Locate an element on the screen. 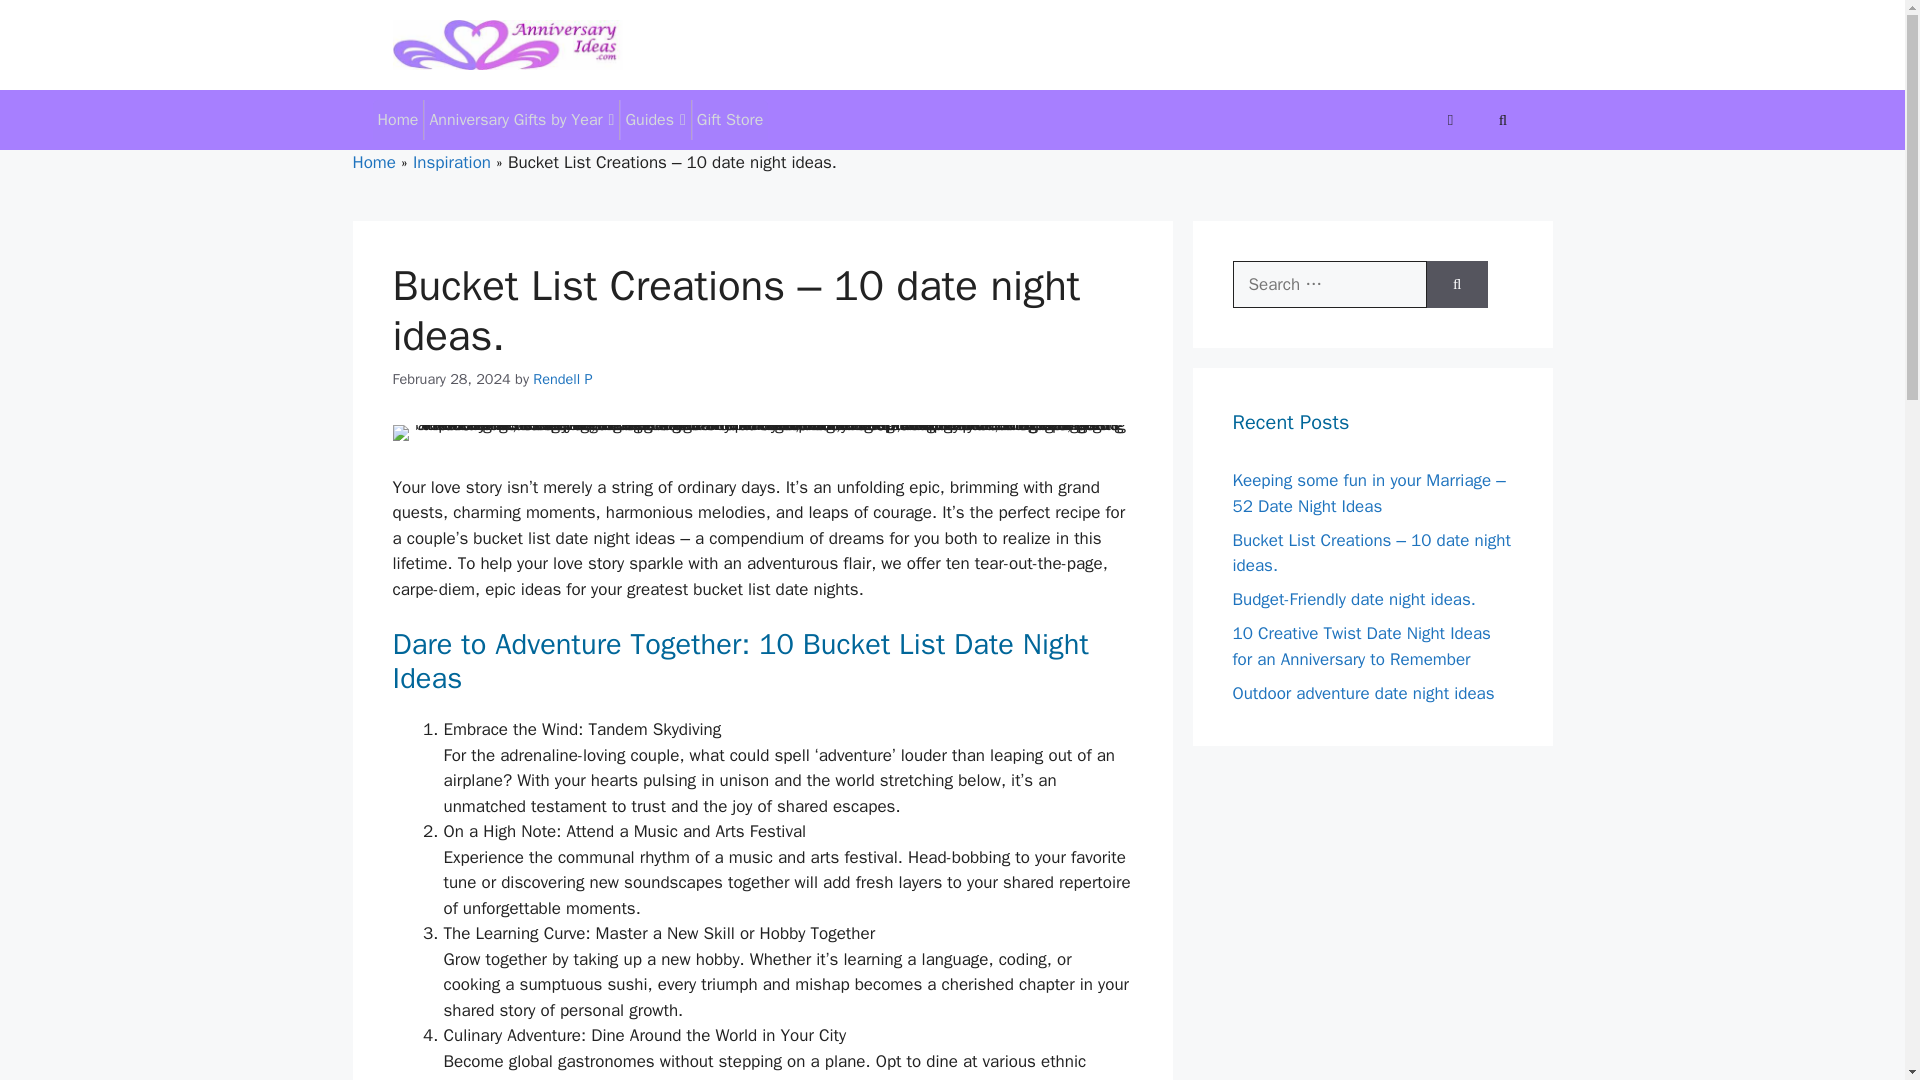 Image resolution: width=1920 pixels, height=1080 pixels. Home is located at coordinates (397, 120).